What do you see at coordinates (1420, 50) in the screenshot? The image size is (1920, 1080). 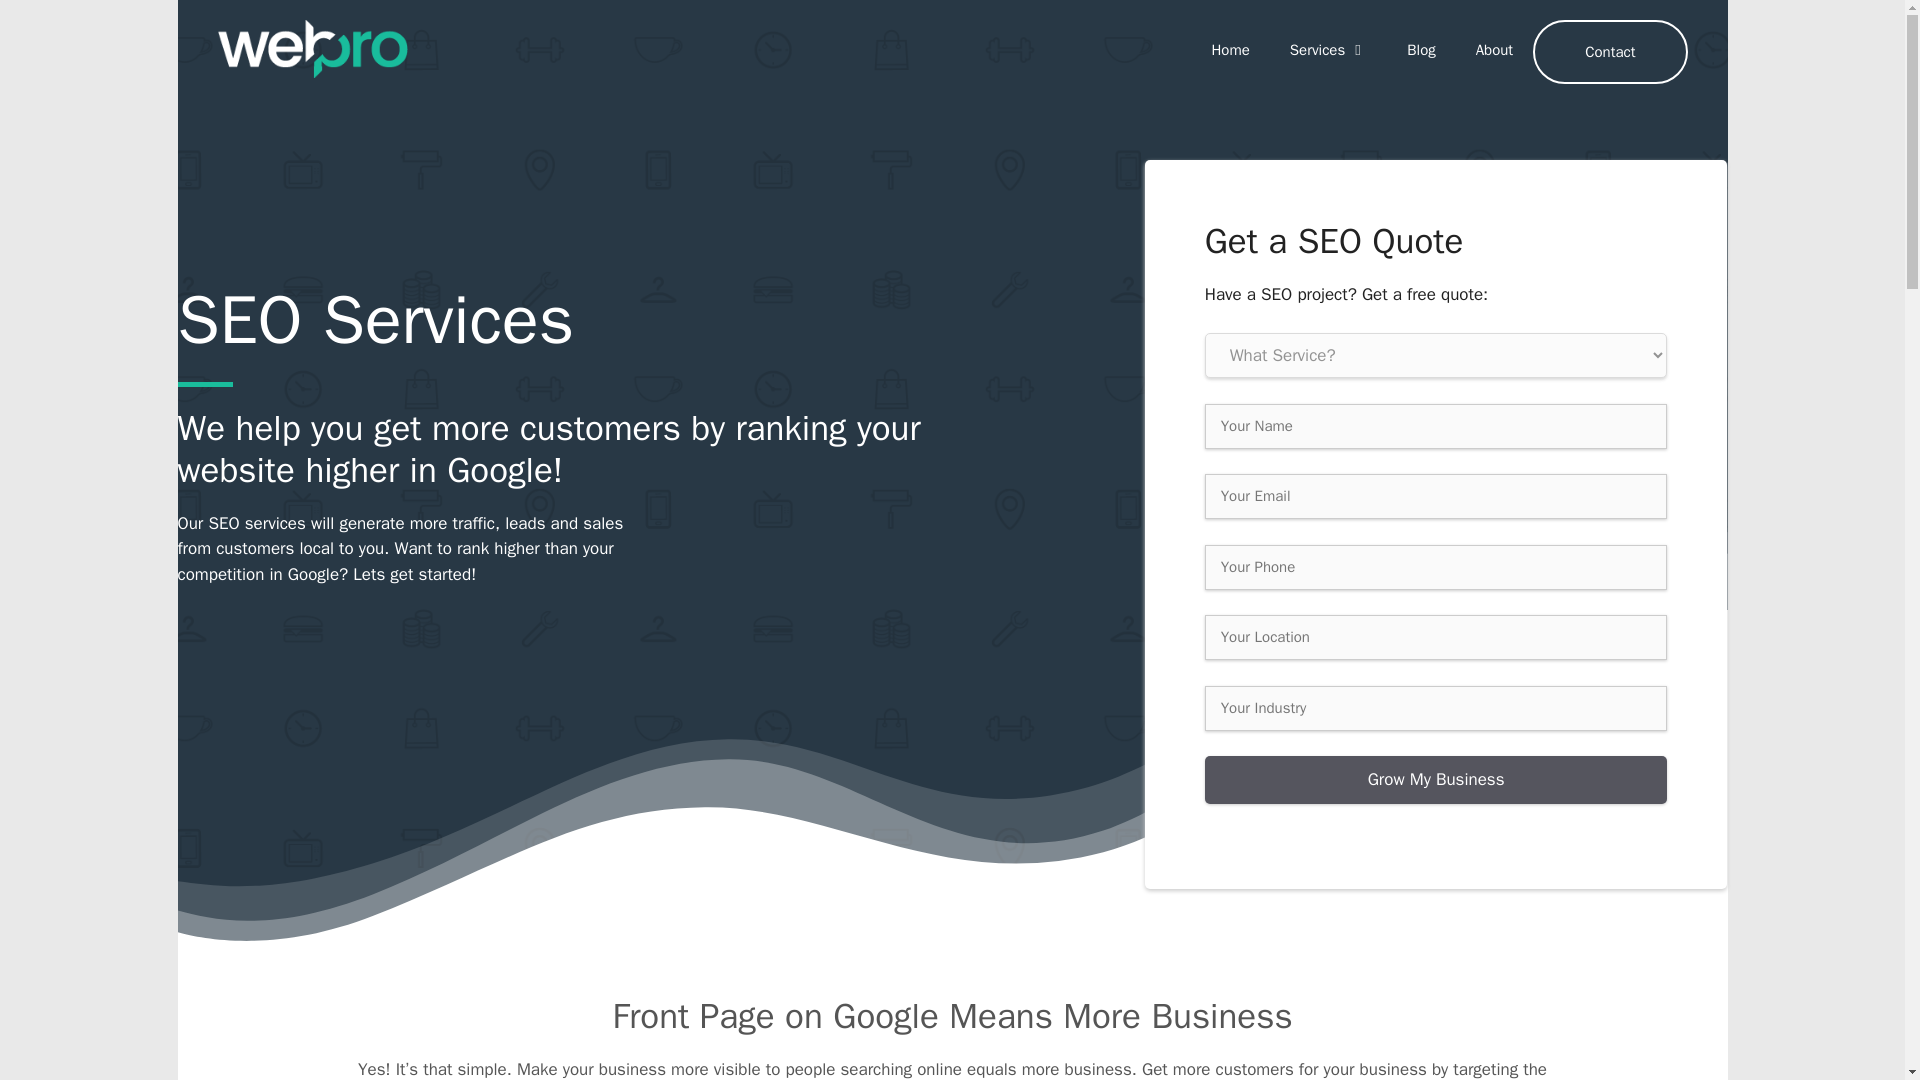 I see `Blog` at bounding box center [1420, 50].